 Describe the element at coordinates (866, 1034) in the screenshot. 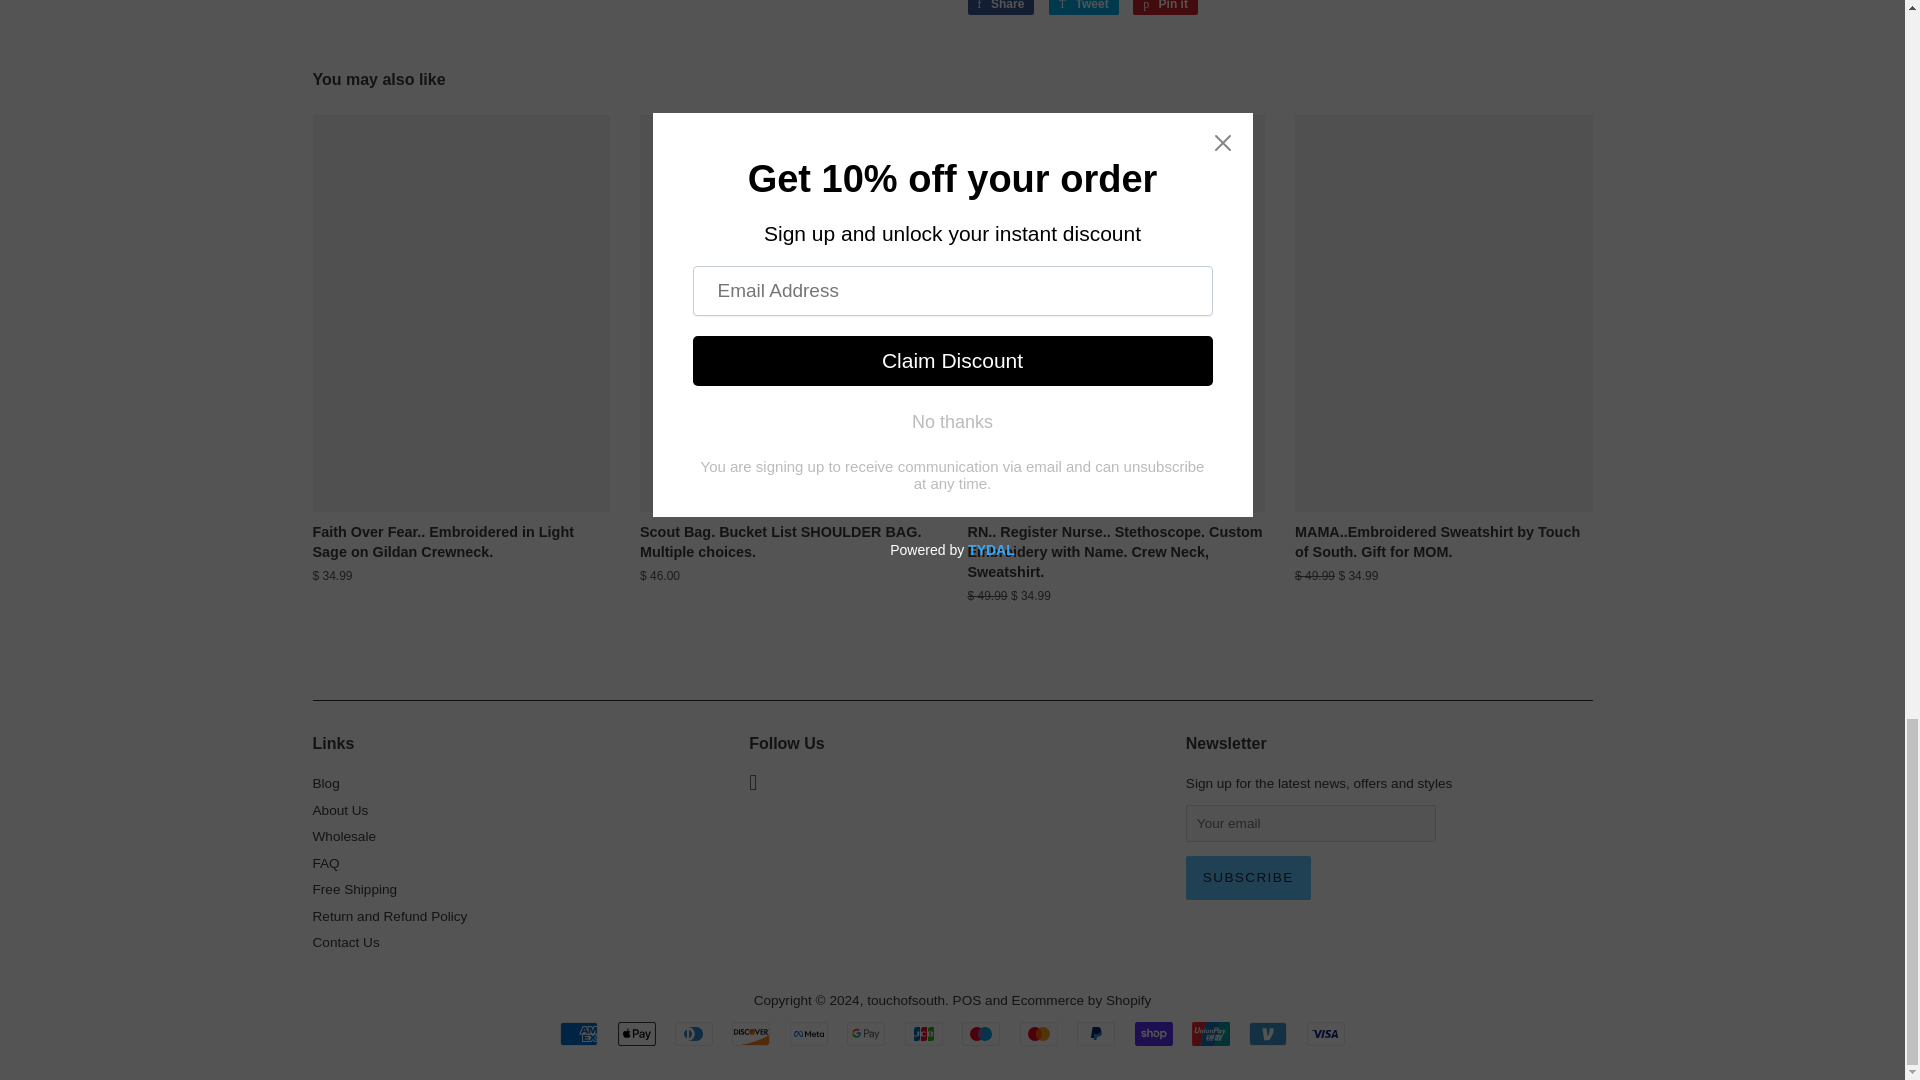

I see `Google Pay` at that location.